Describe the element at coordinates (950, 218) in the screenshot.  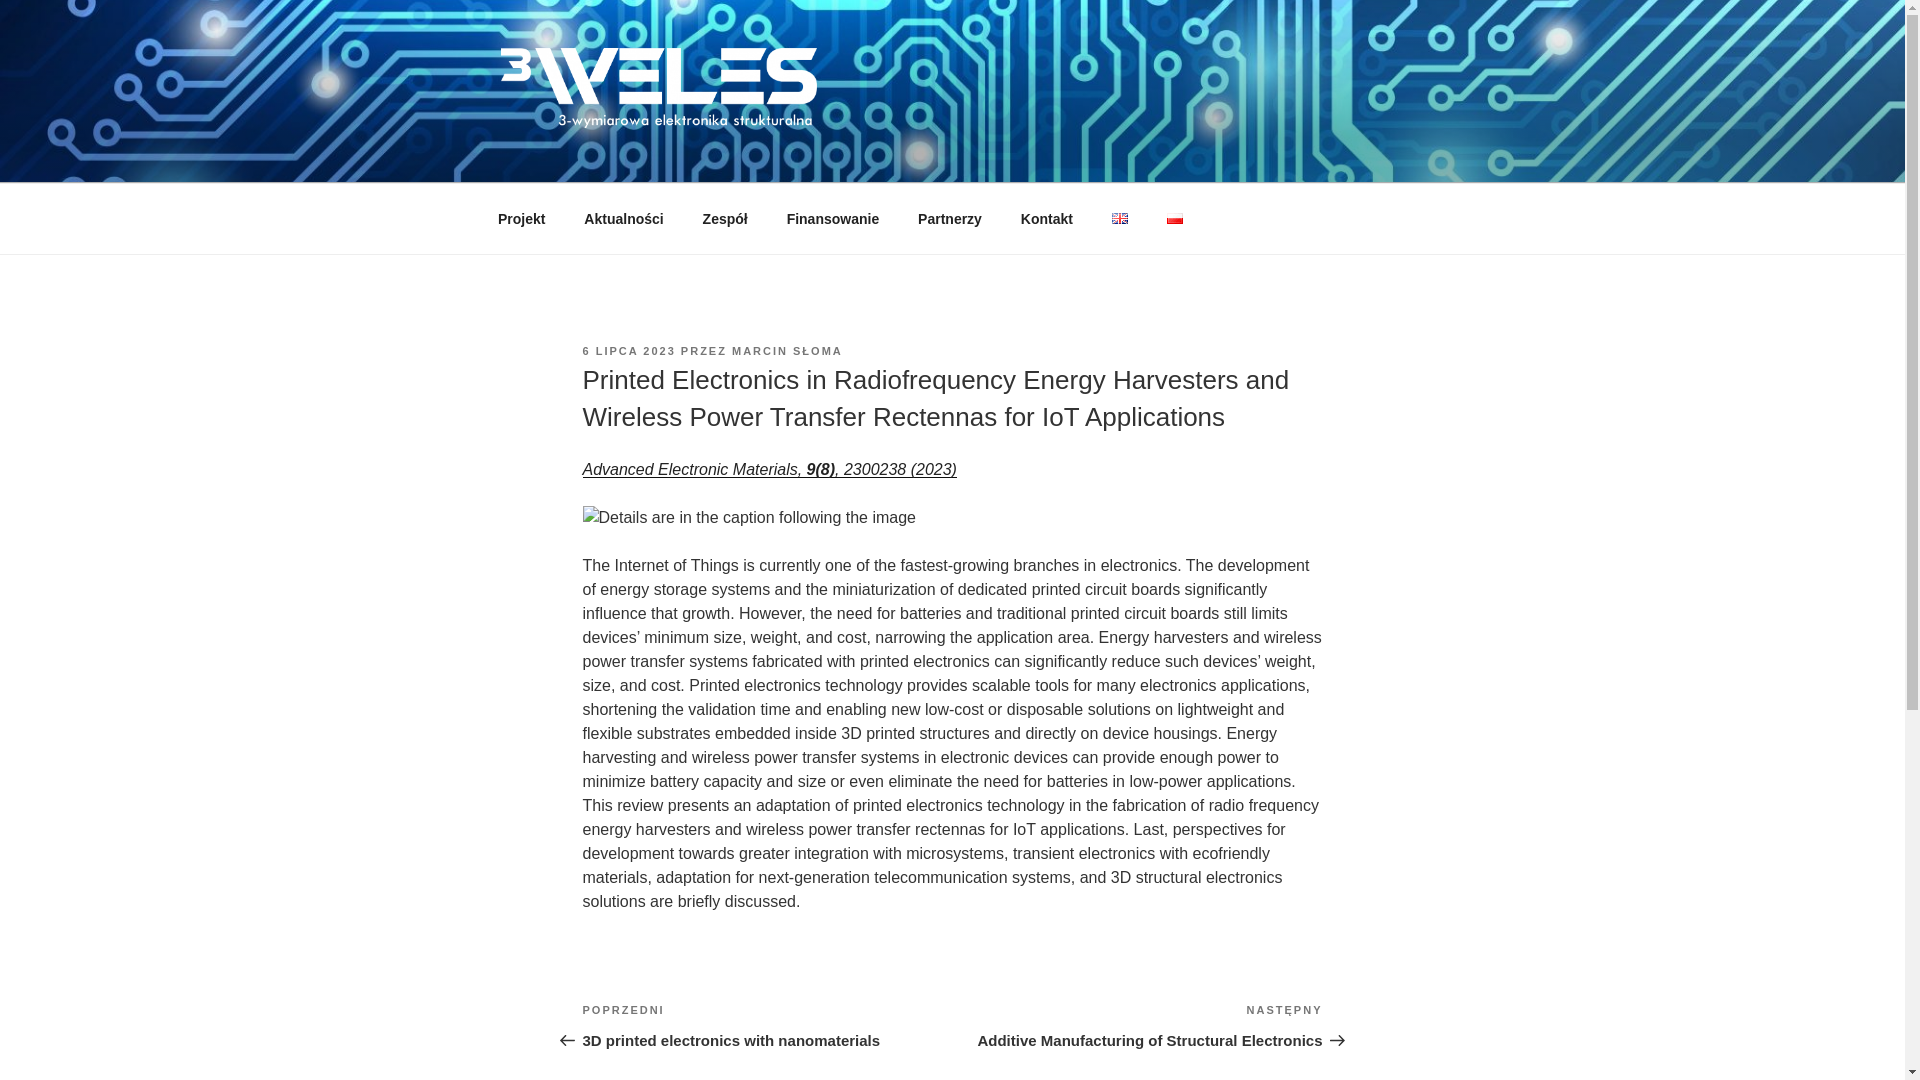
I see `Partnerzy` at that location.